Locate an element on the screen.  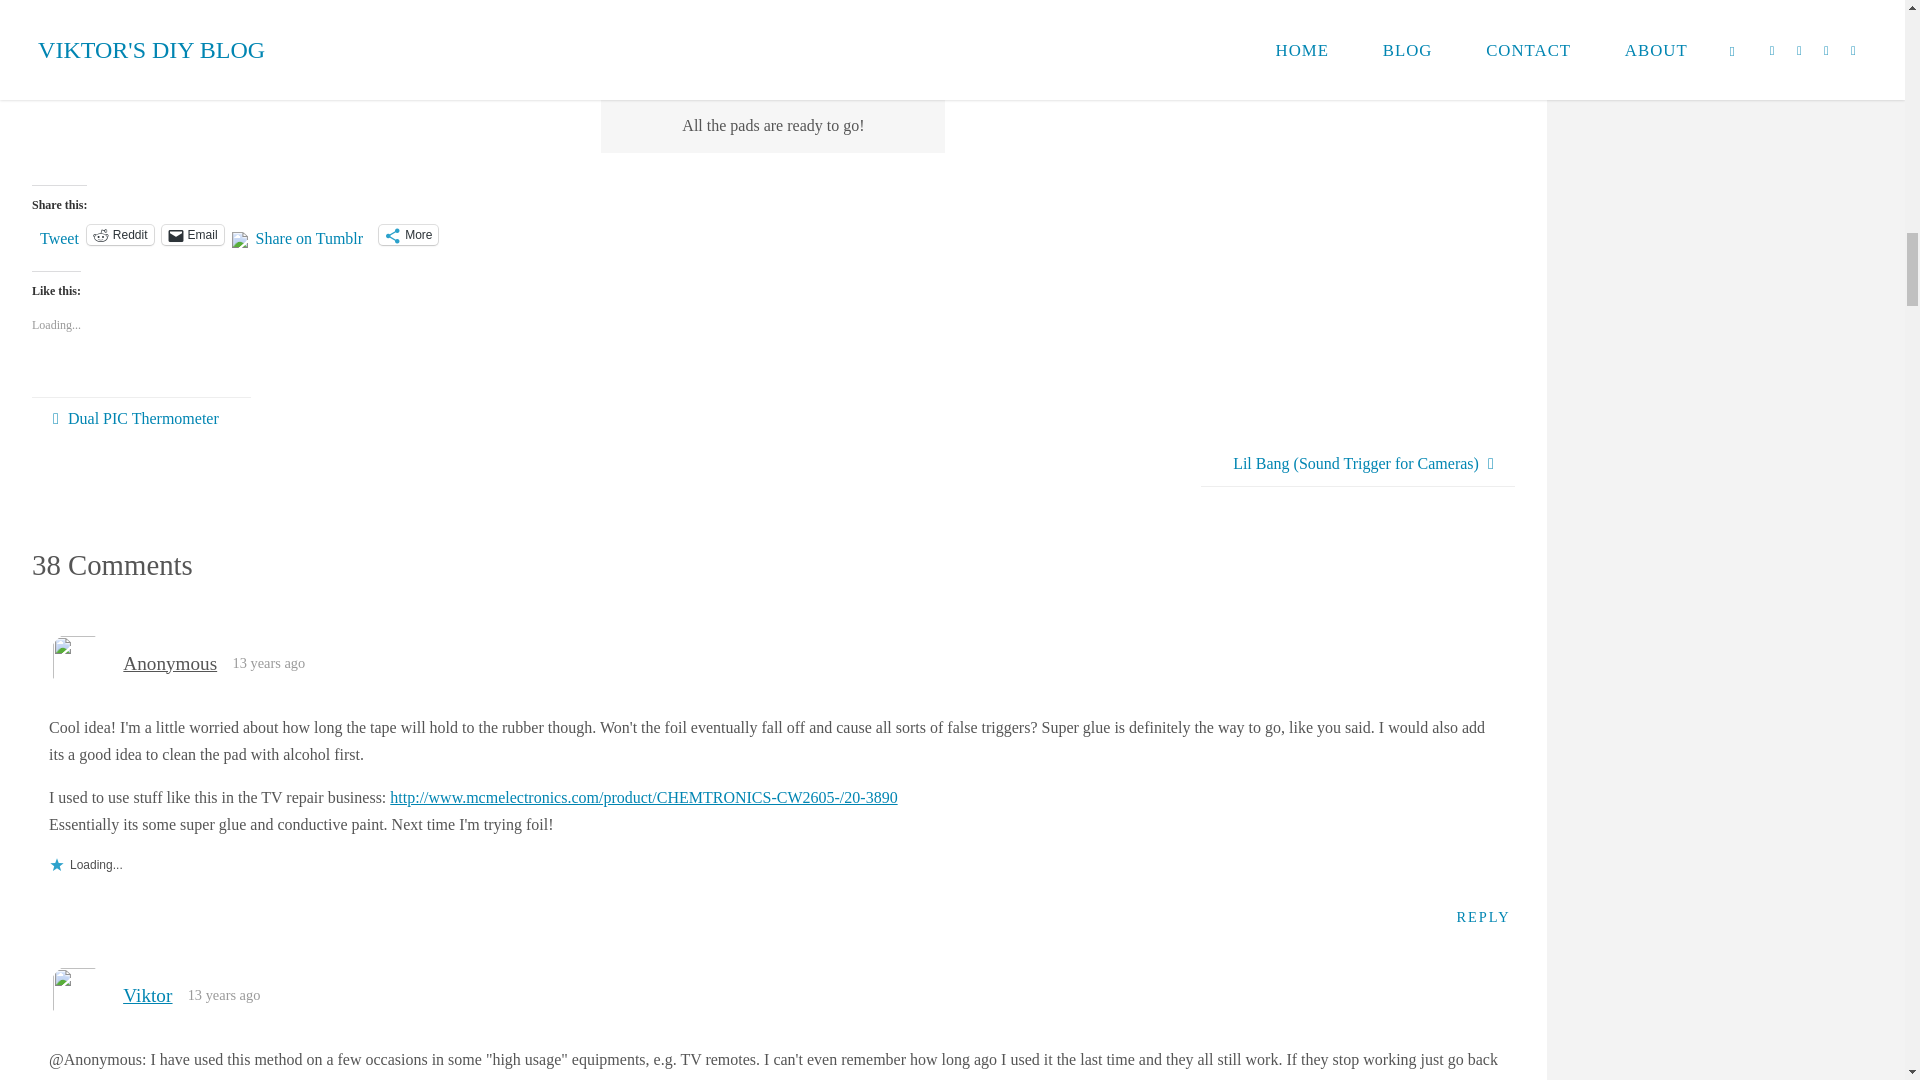
Click to share on Reddit is located at coordinates (120, 234).